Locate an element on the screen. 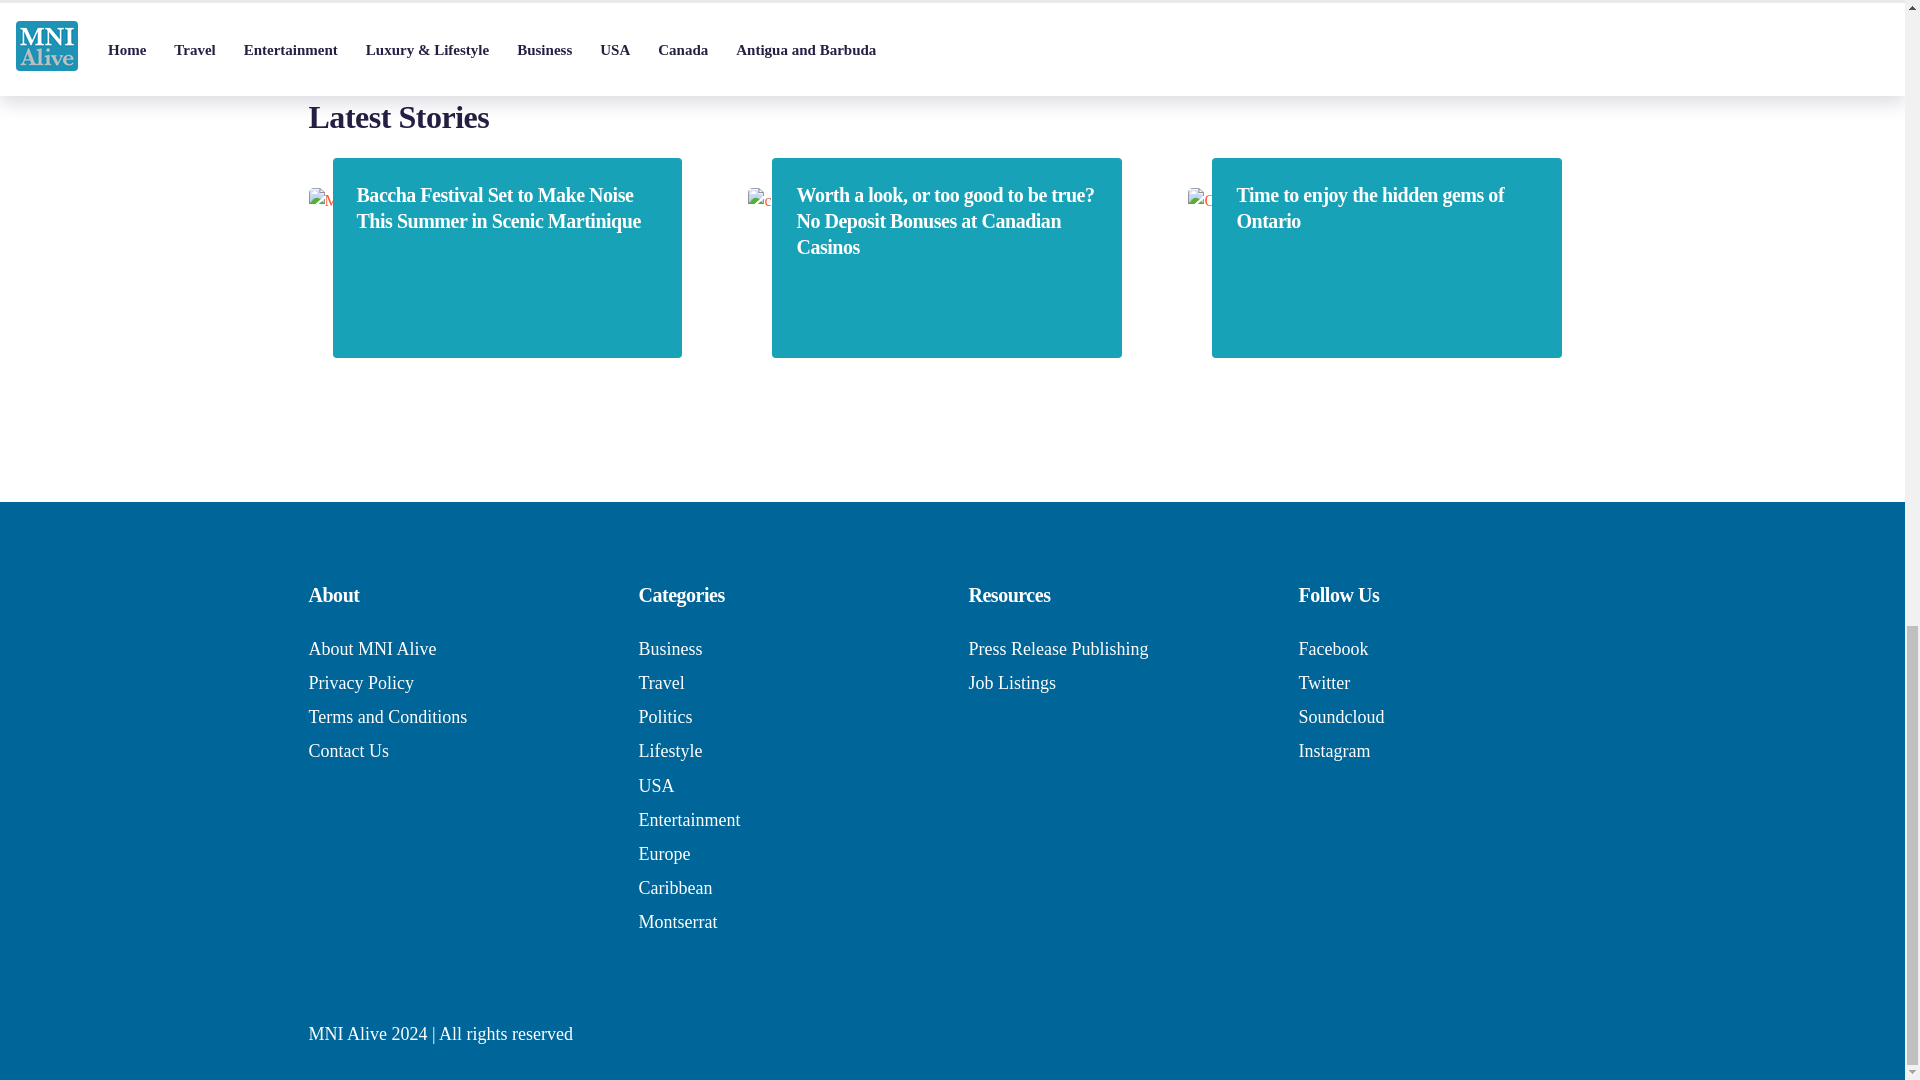 This screenshot has height=1080, width=1920. USA is located at coordinates (655, 786).